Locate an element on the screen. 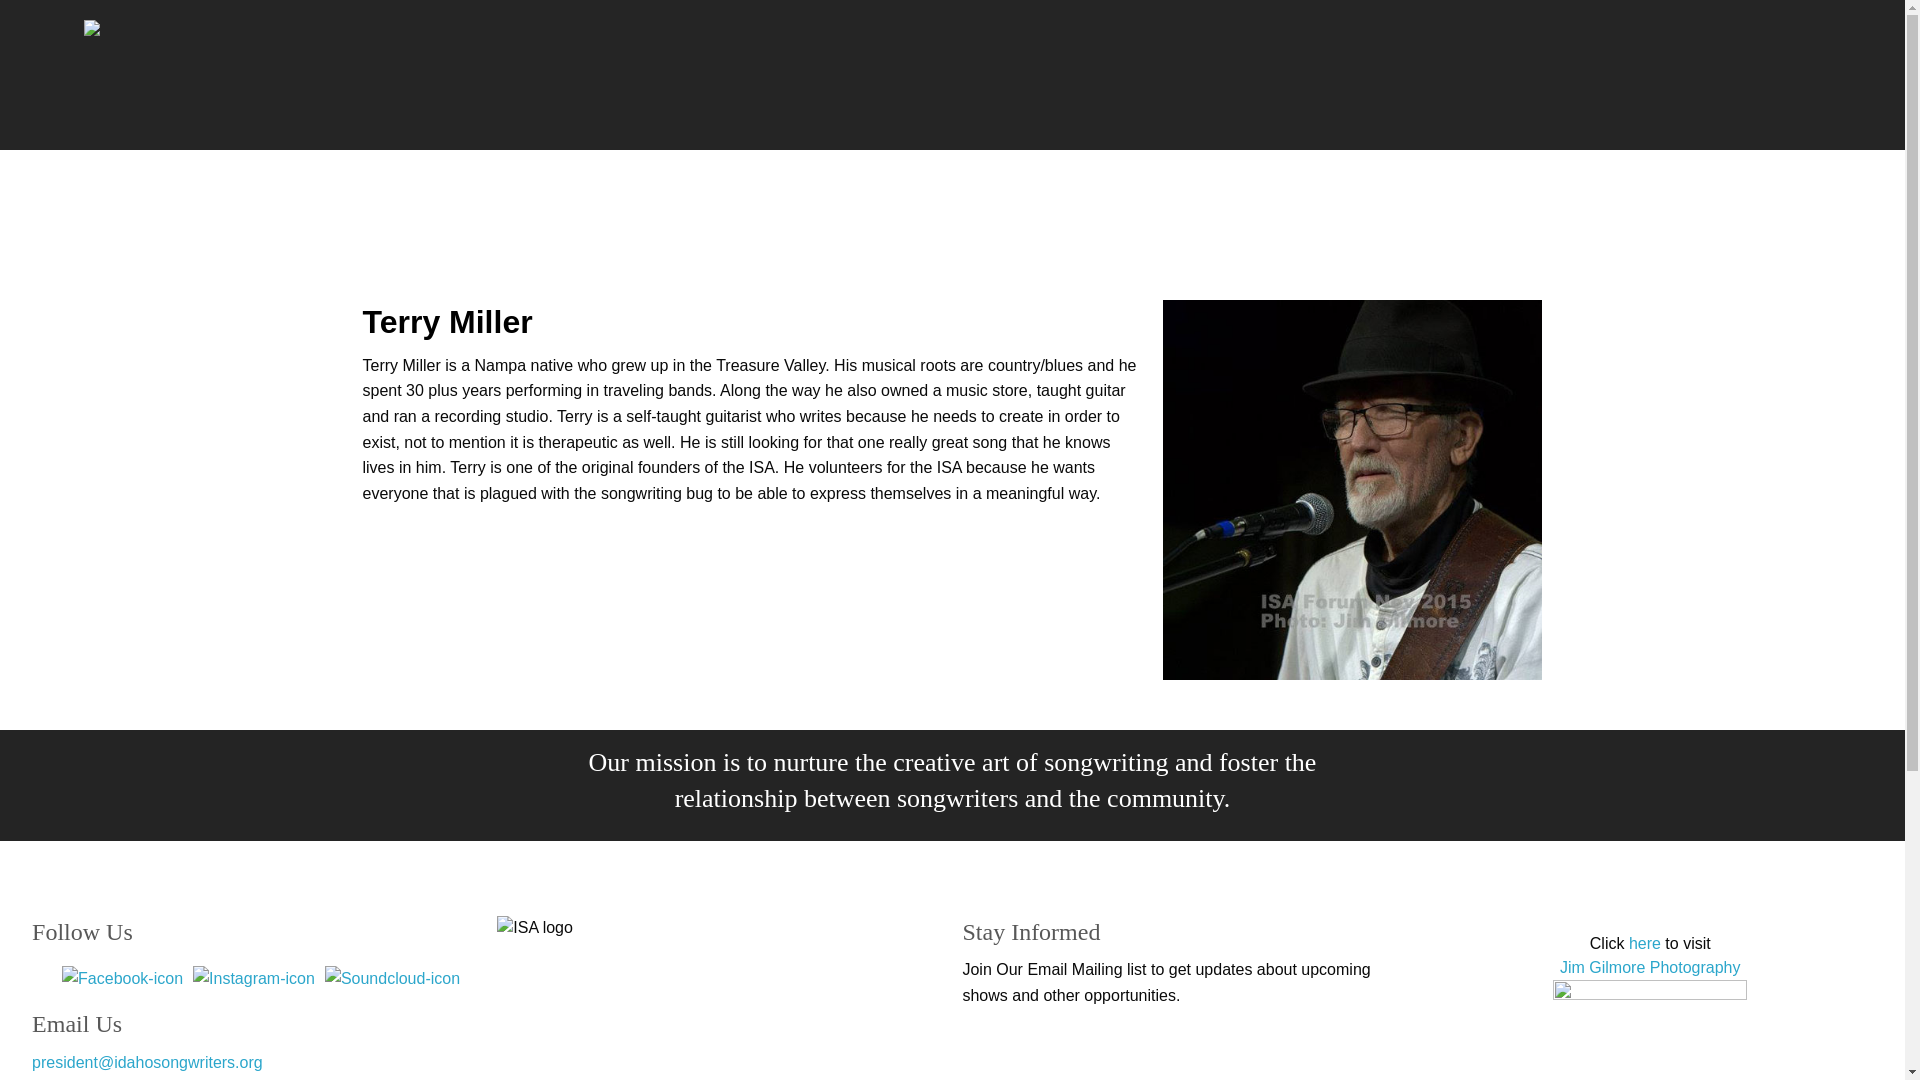 This screenshot has height=1080, width=1920. Jim Gilmore Photography is located at coordinates (1650, 968).